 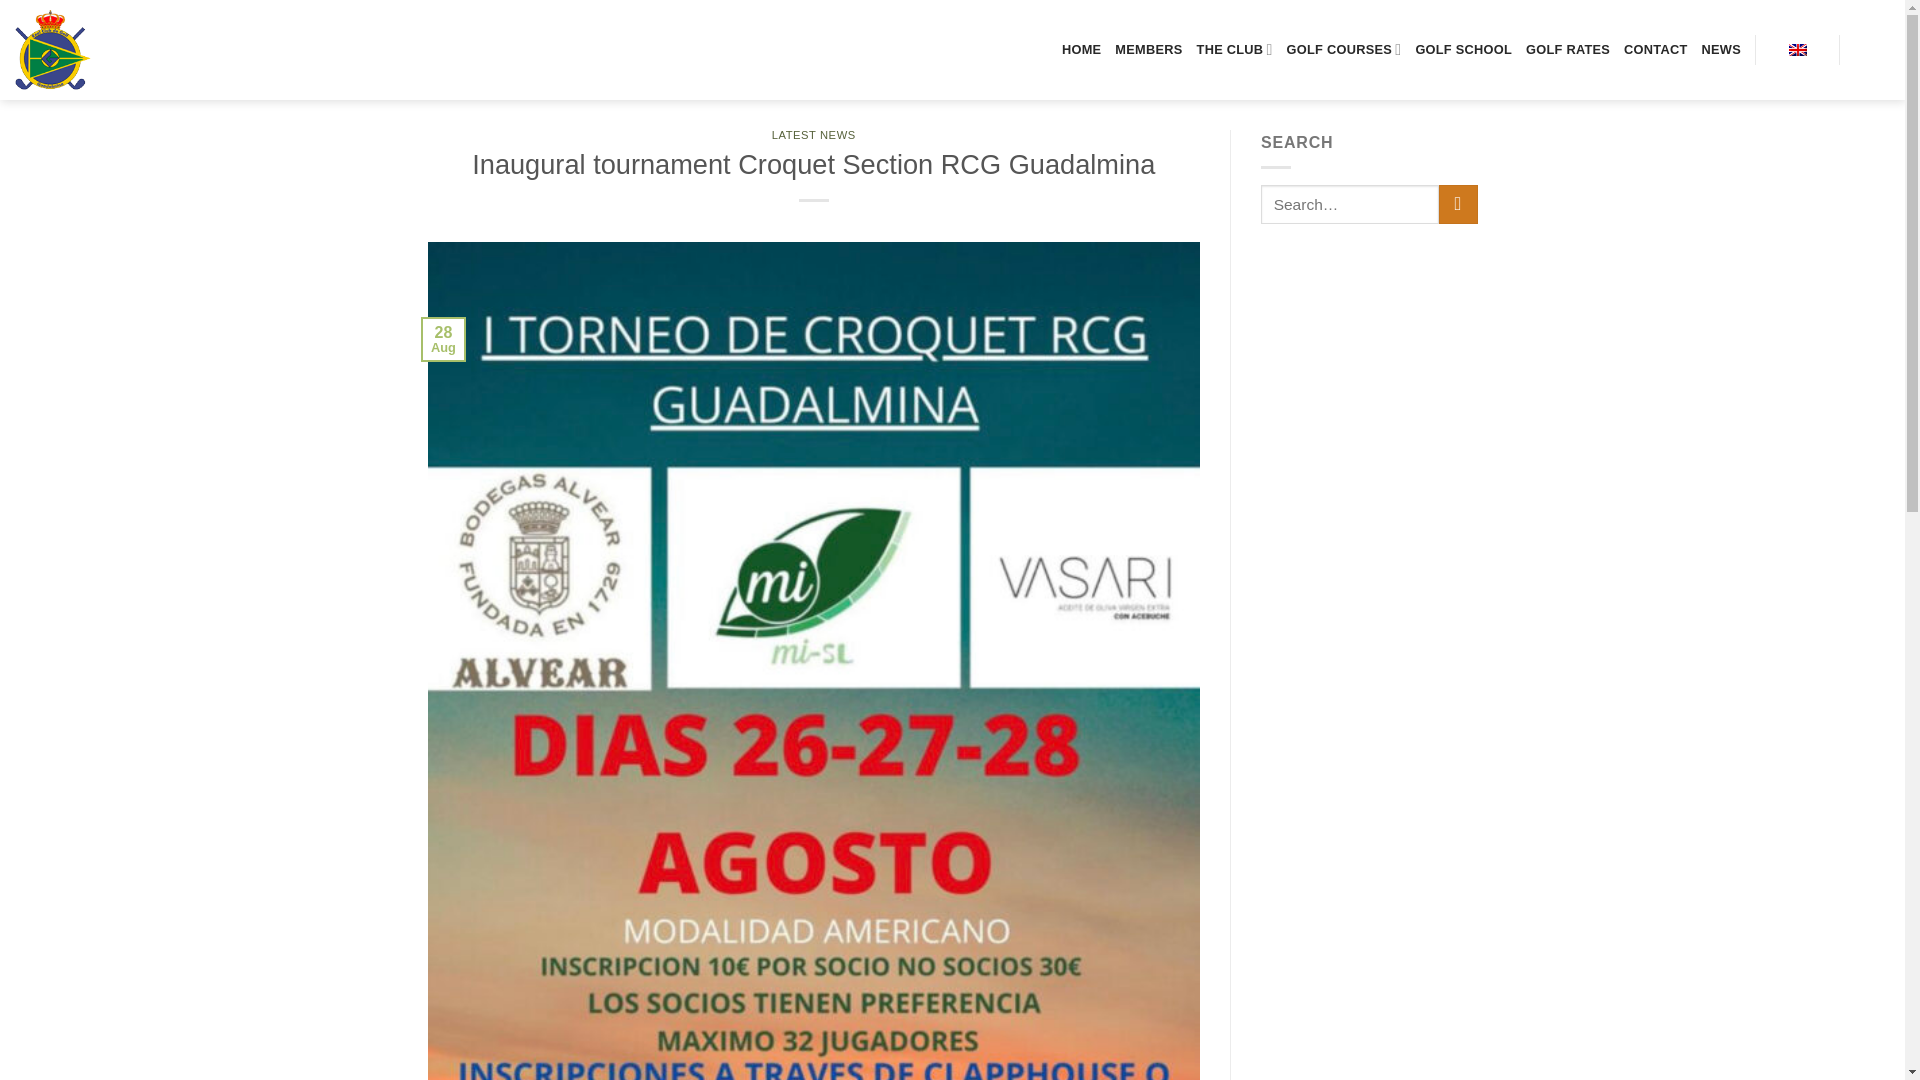 What do you see at coordinates (1721, 50) in the screenshot?
I see `NEWS` at bounding box center [1721, 50].